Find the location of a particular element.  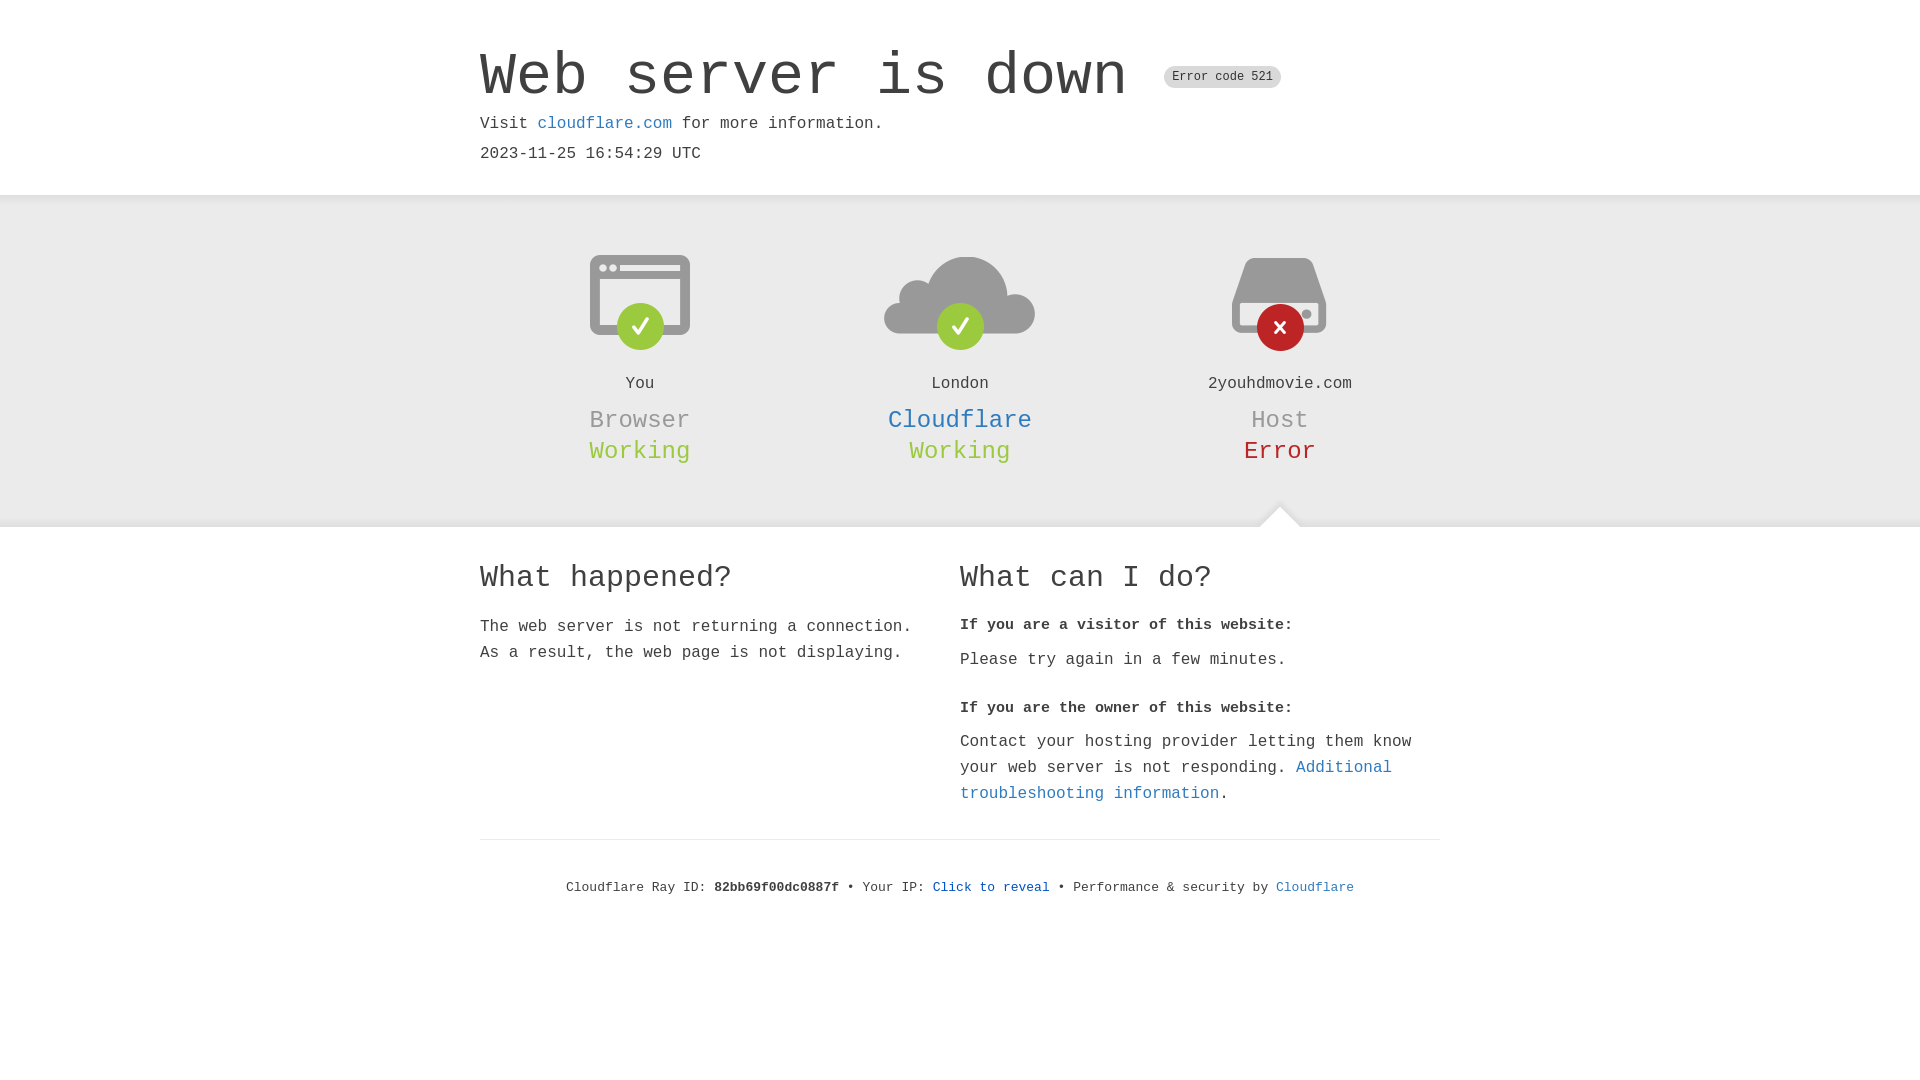

Cloudflare is located at coordinates (960, 420).